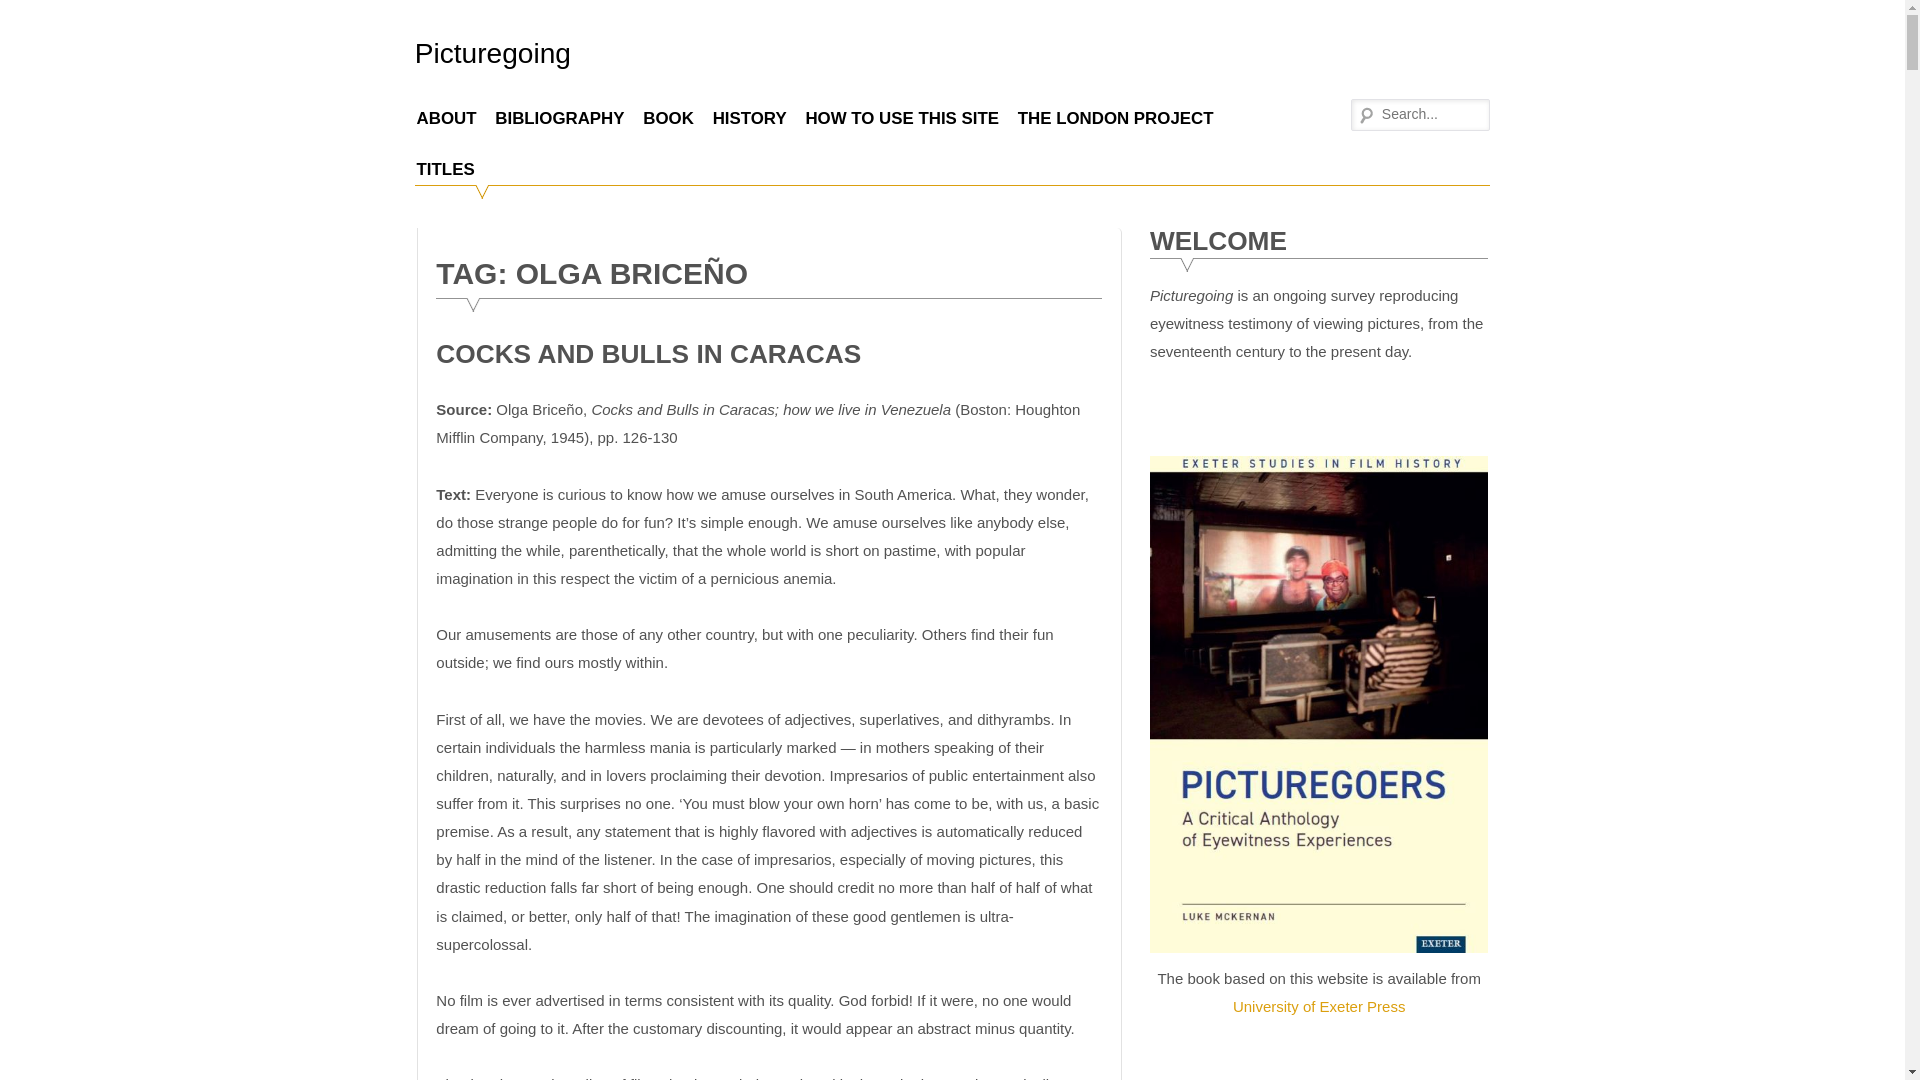 This screenshot has height=1080, width=1920. What do you see at coordinates (1116, 118) in the screenshot?
I see `THE LONDON PROJECT` at bounding box center [1116, 118].